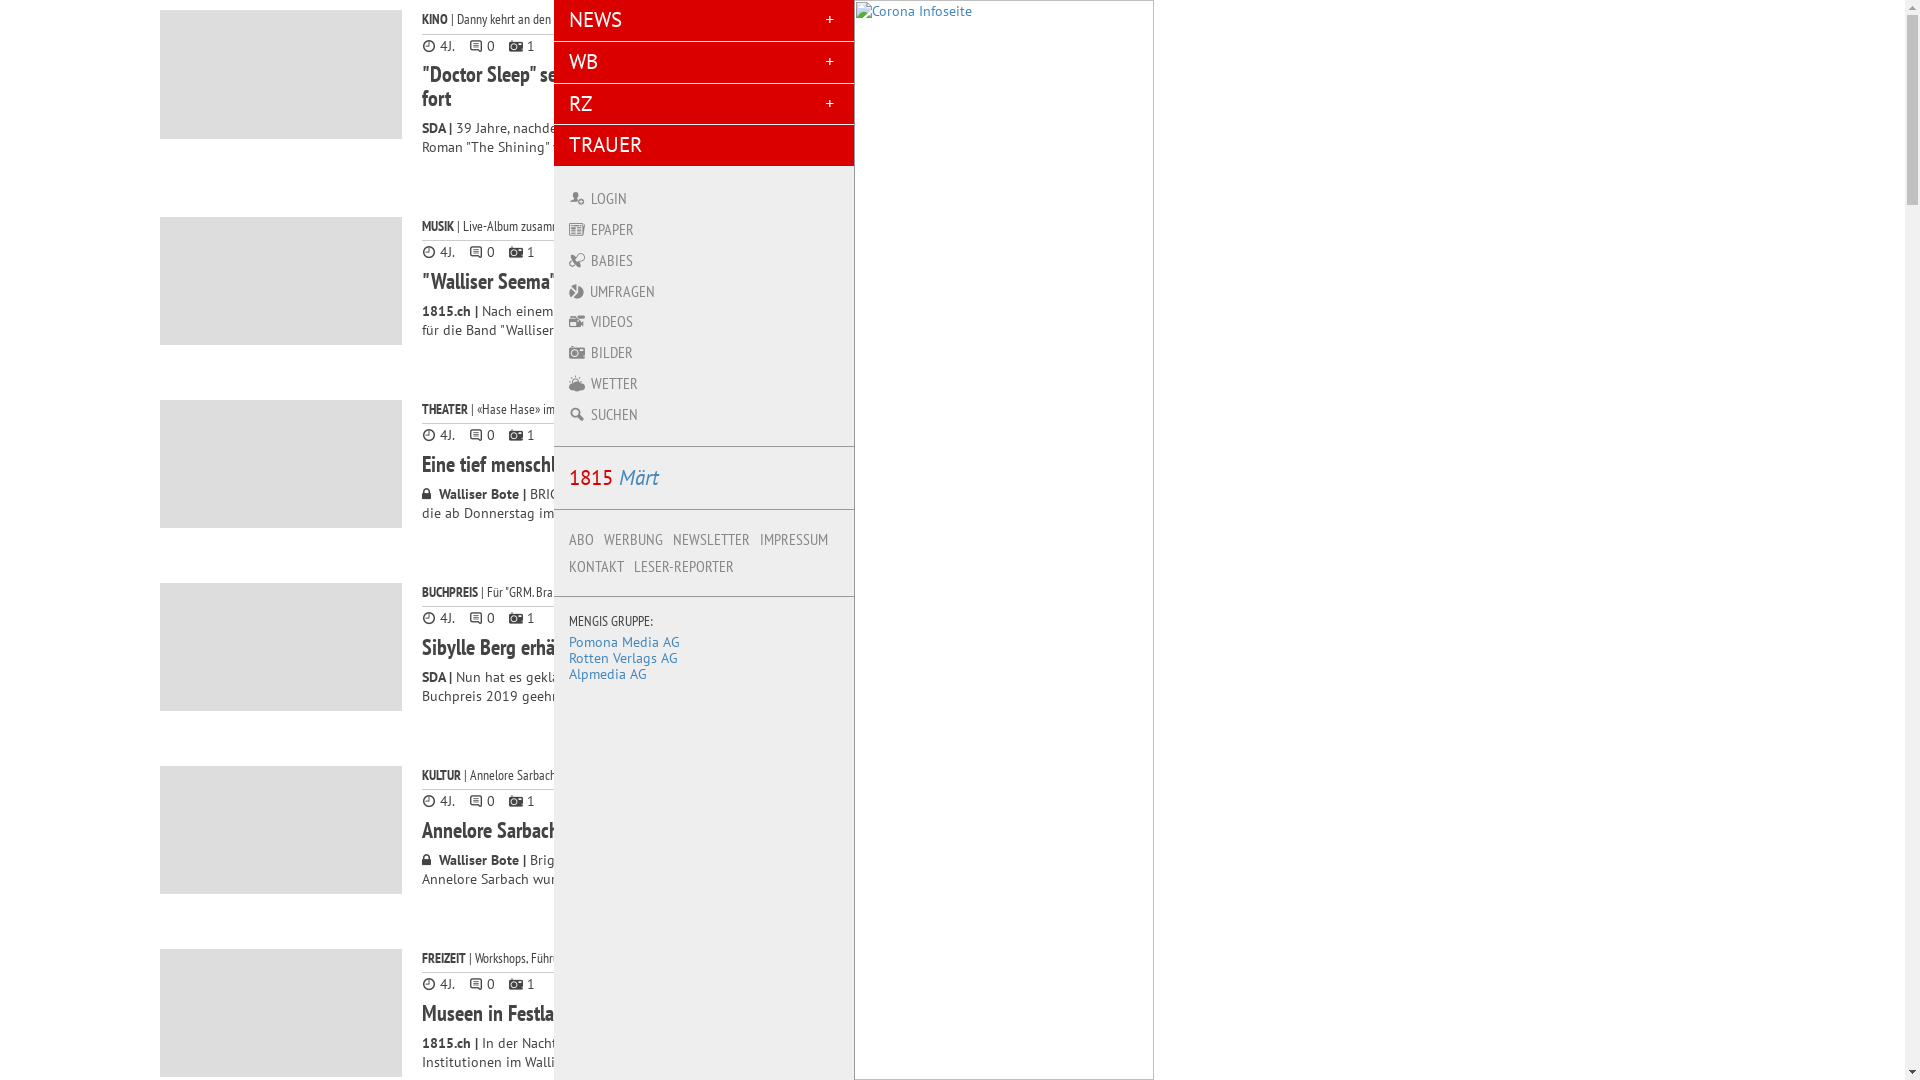  I want to click on LOGIN, so click(704, 198).